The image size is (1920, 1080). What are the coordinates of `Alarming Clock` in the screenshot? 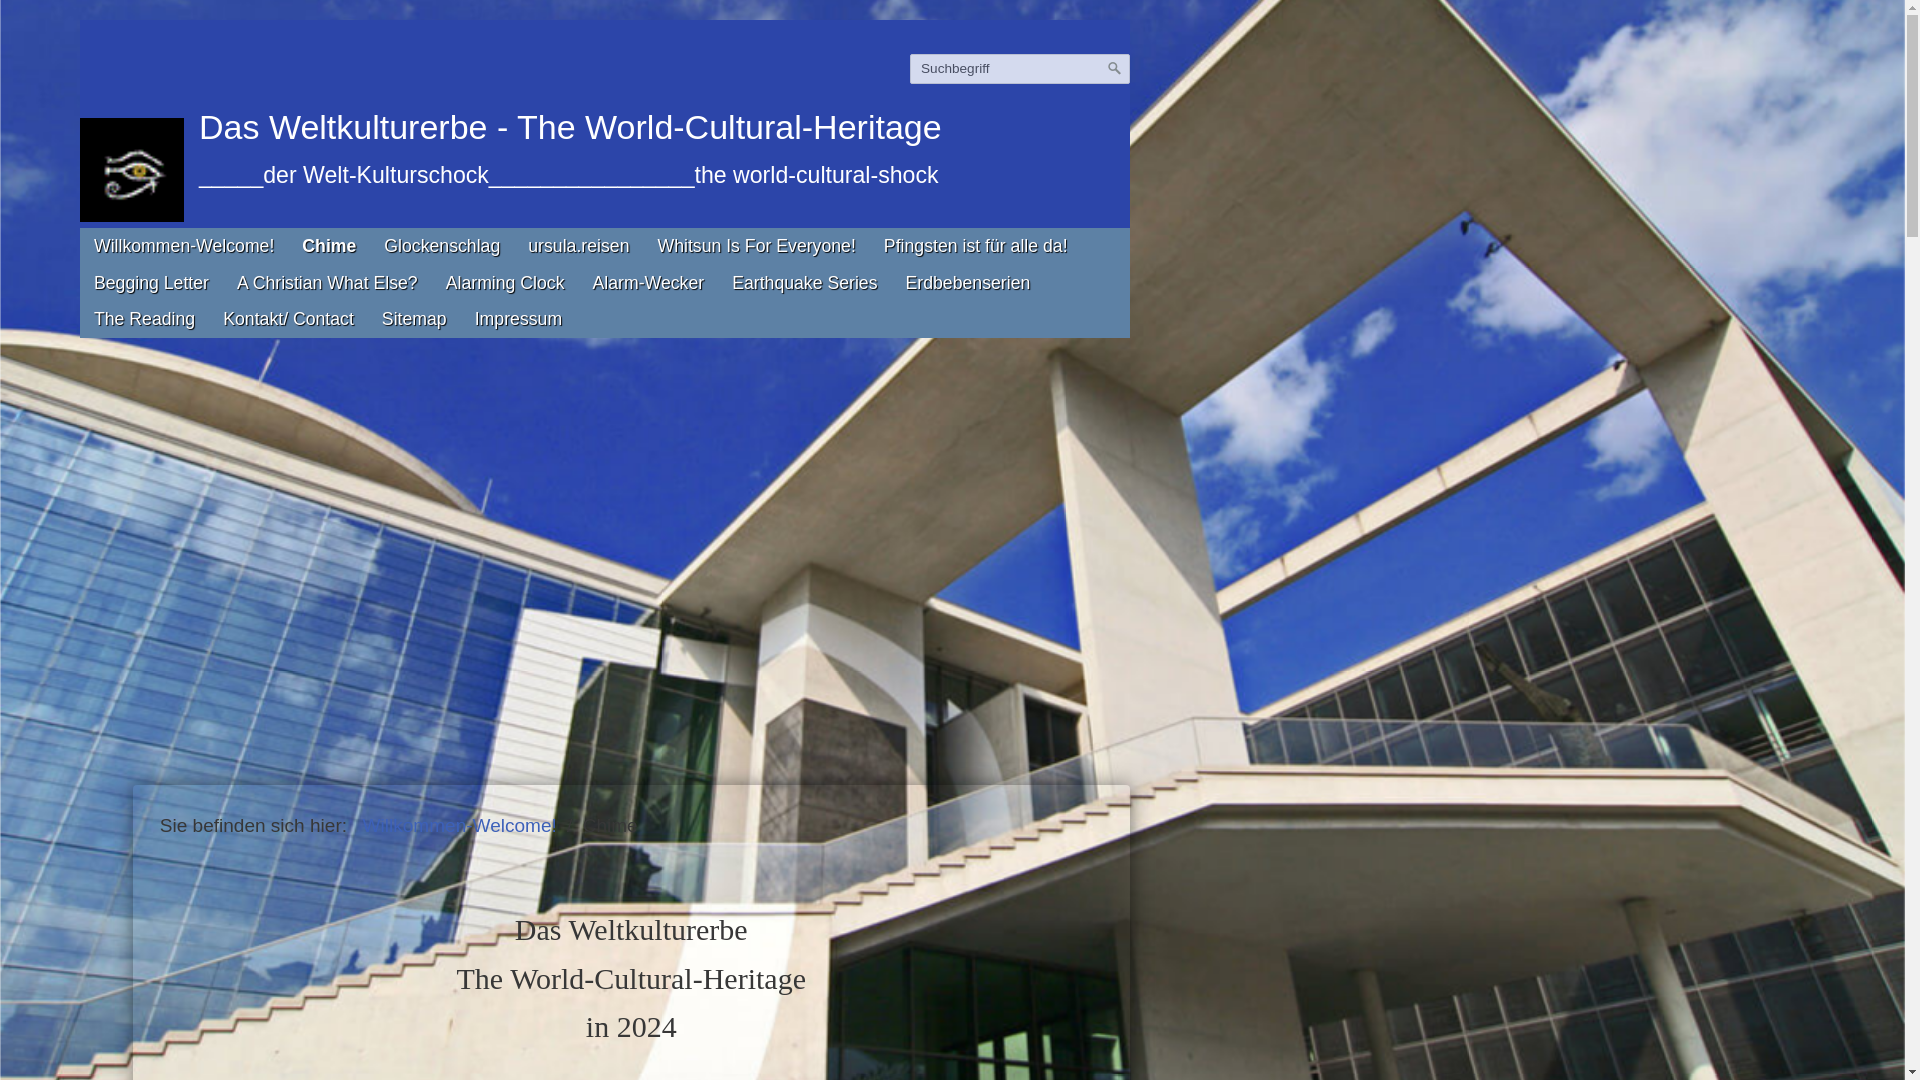 It's located at (506, 283).